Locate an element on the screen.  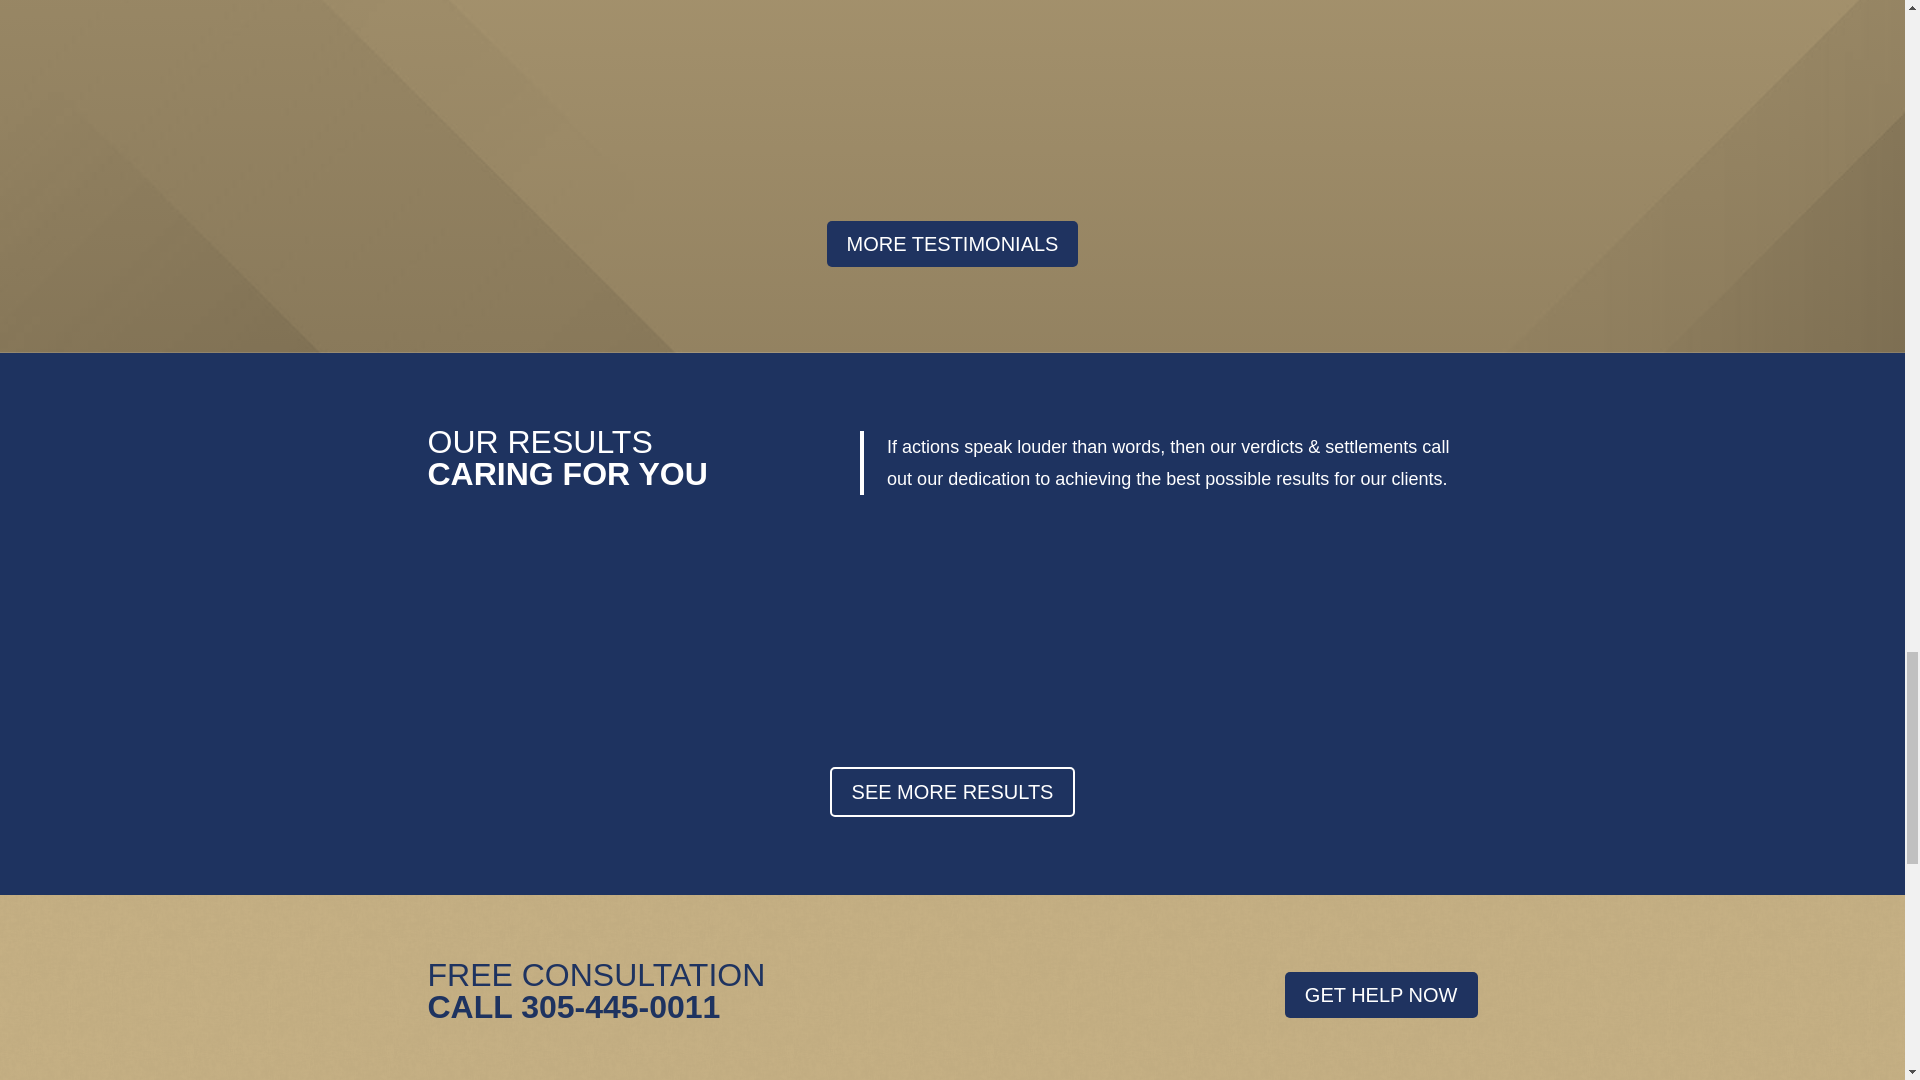
GET HELP NOW is located at coordinates (1381, 995).